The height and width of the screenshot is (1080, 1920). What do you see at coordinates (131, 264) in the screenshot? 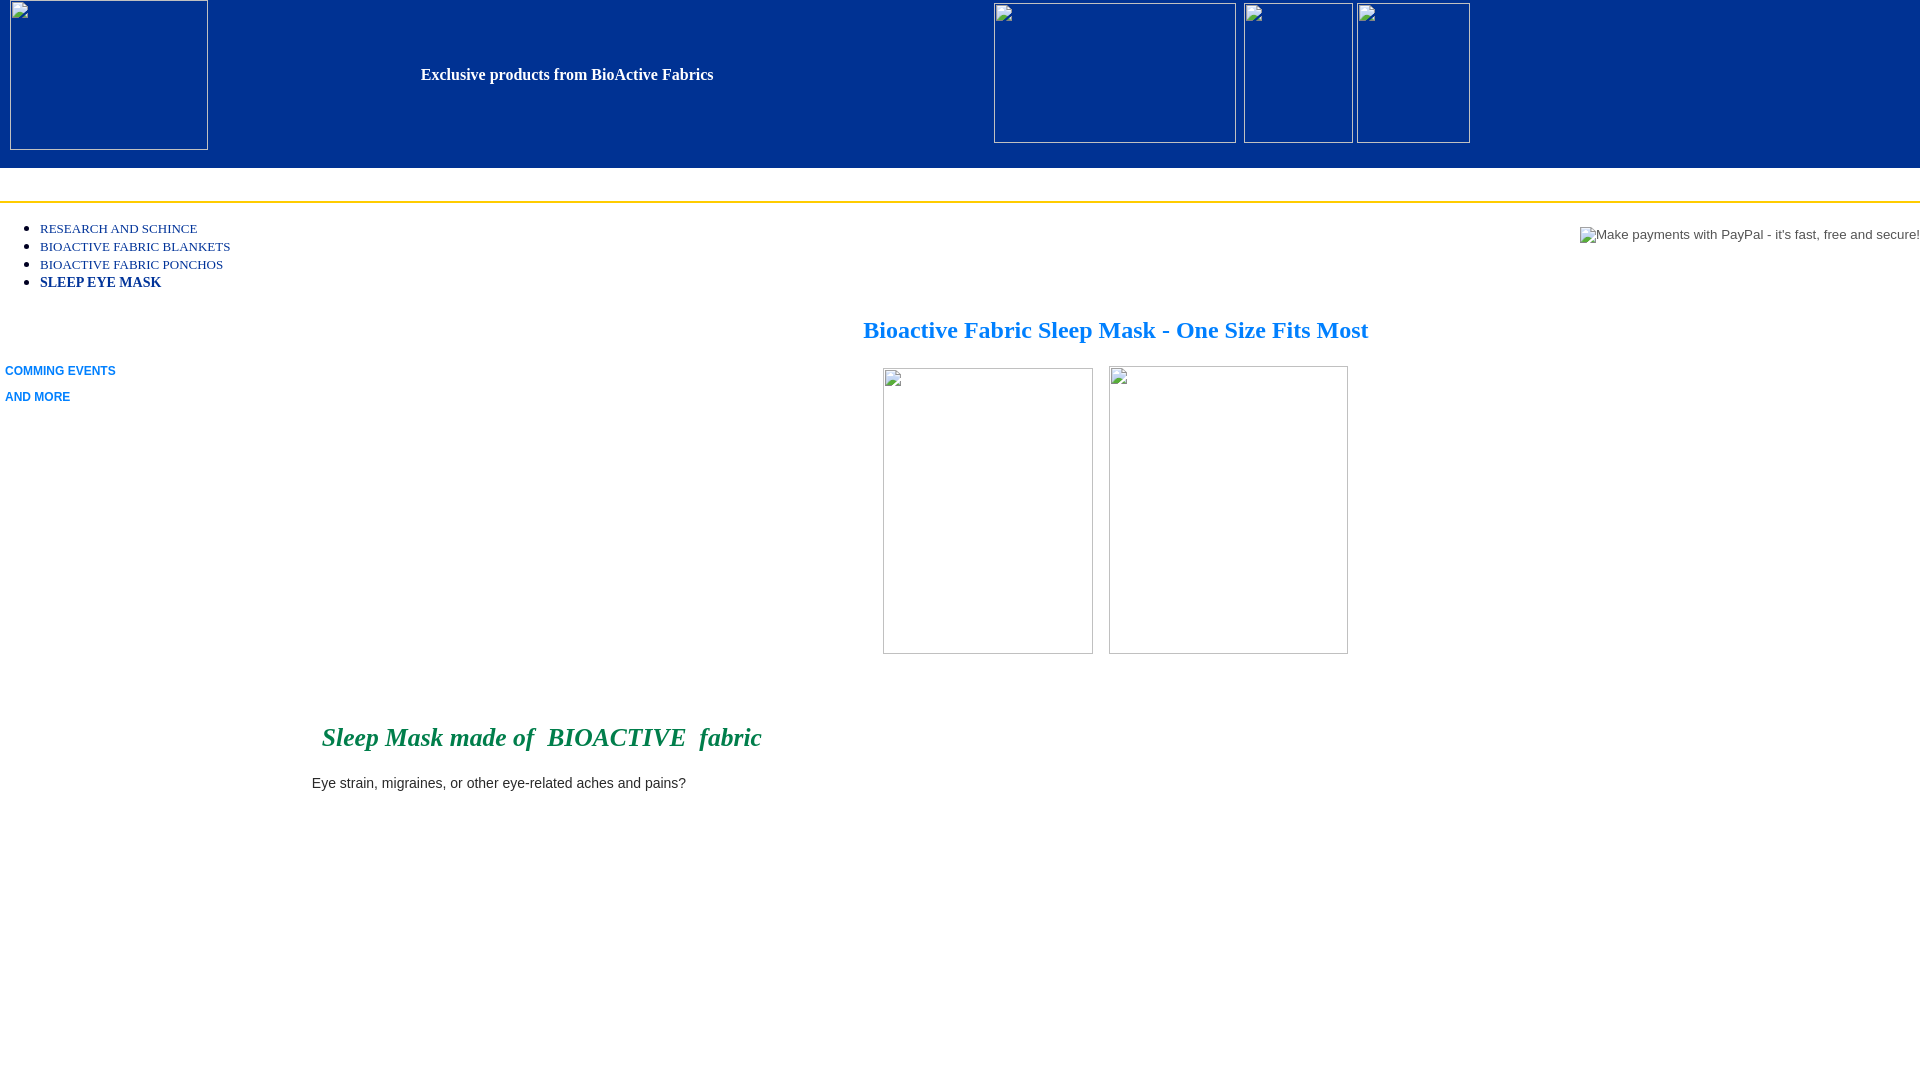
I see `BIOACTIVE FABRIC PONCHOS` at bounding box center [131, 264].